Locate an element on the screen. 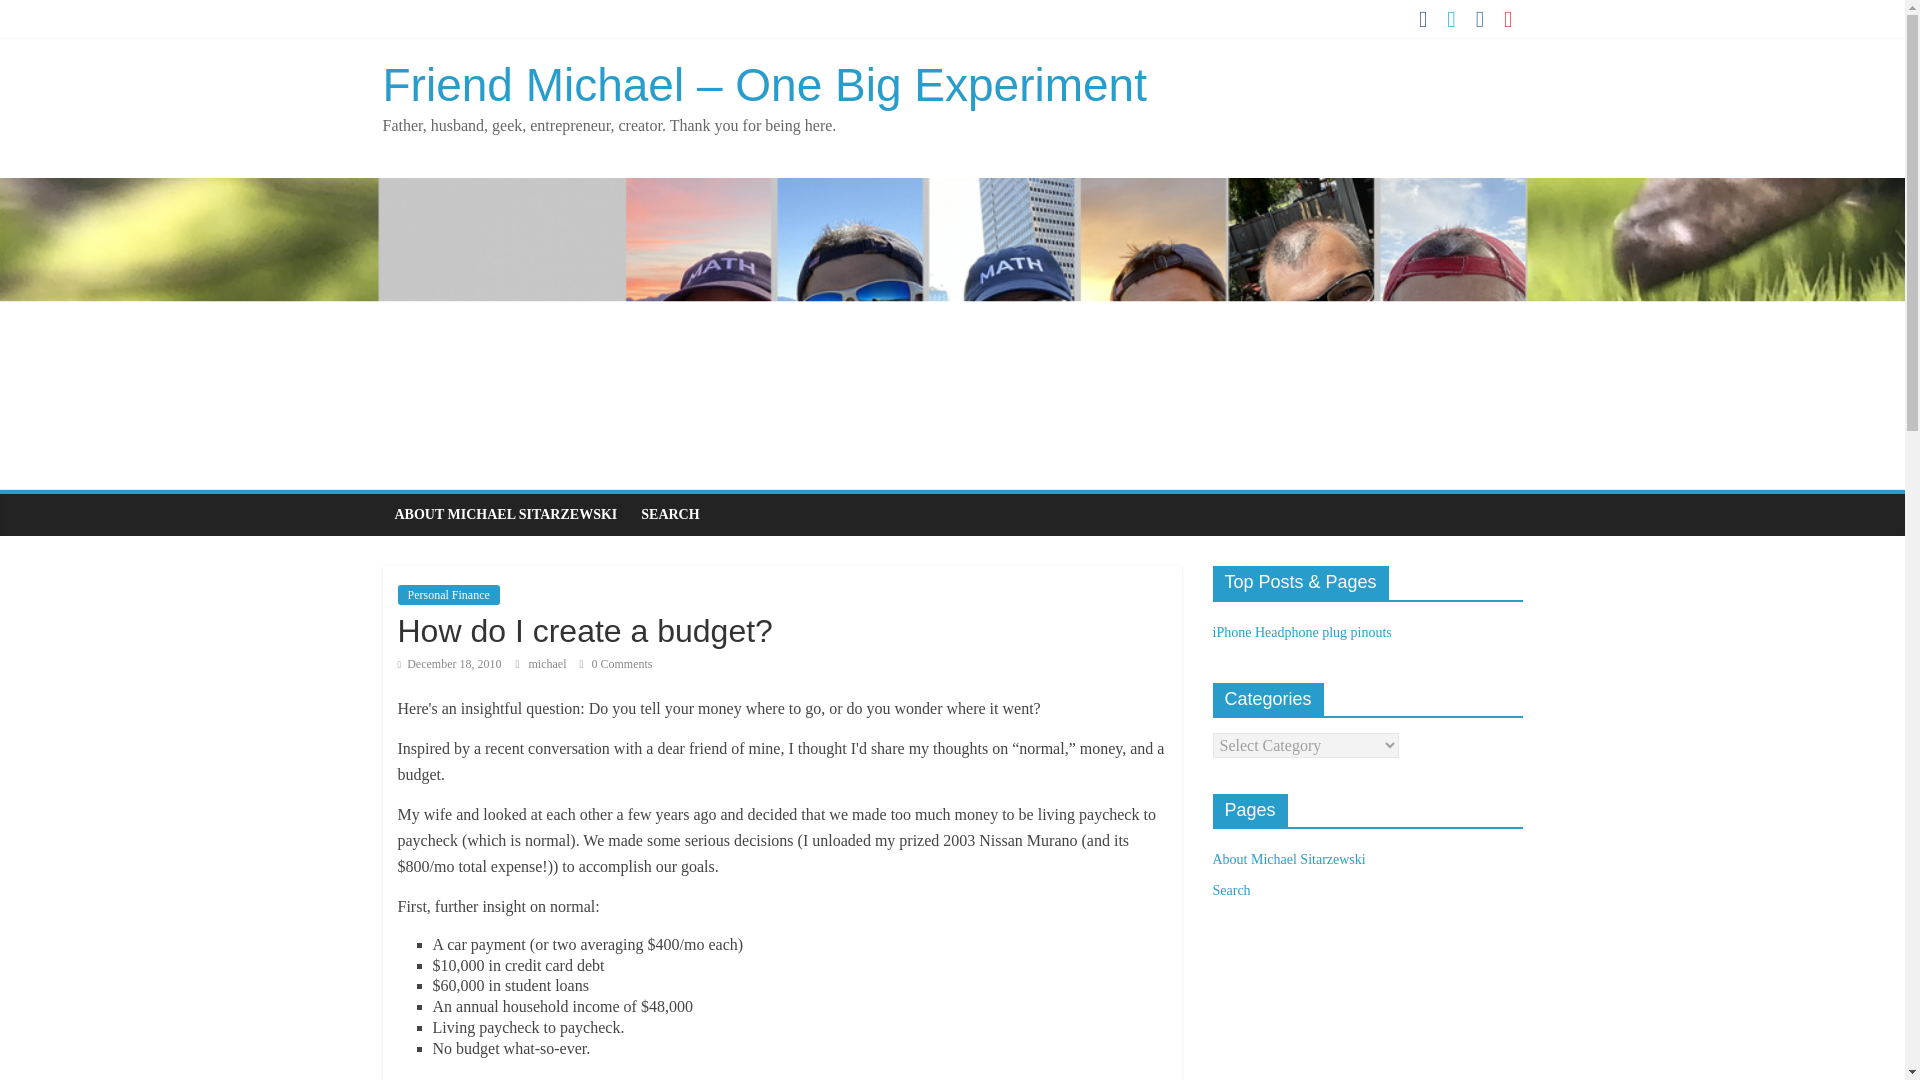  About Michael Sitarzewski is located at coordinates (1288, 860).